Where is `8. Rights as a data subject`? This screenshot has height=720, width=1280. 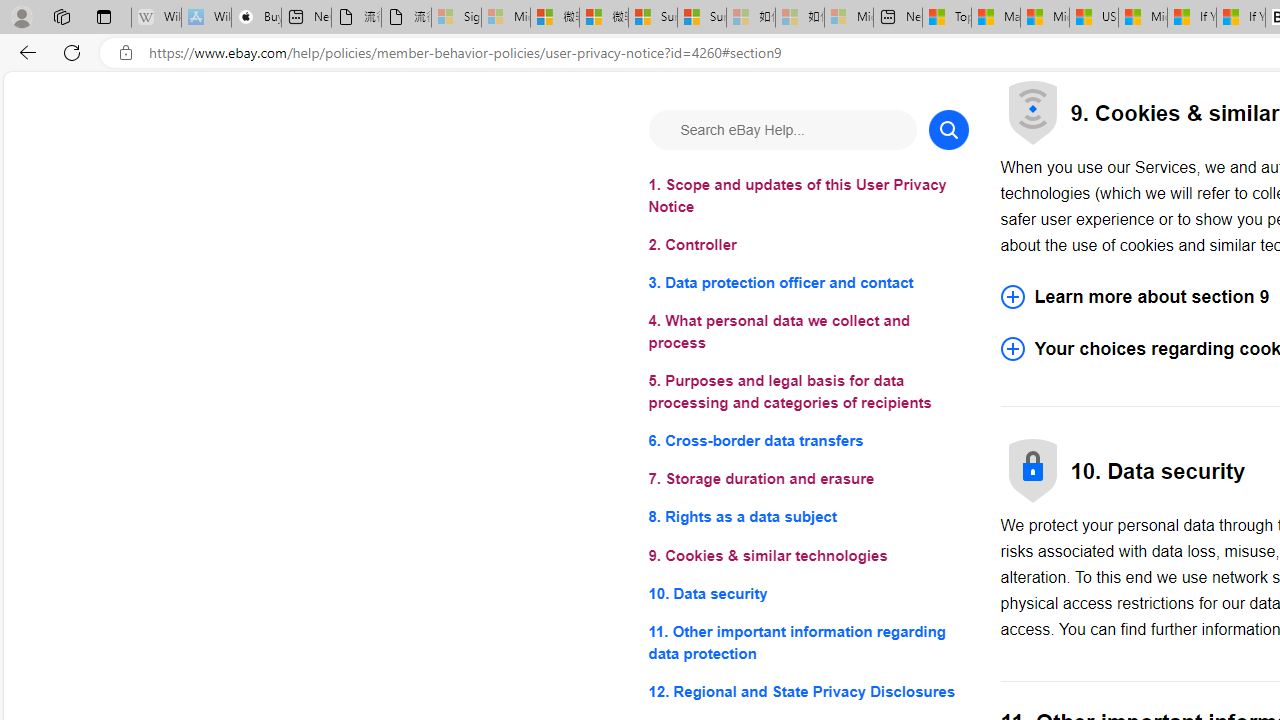
8. Rights as a data subject is located at coordinates (808, 518).